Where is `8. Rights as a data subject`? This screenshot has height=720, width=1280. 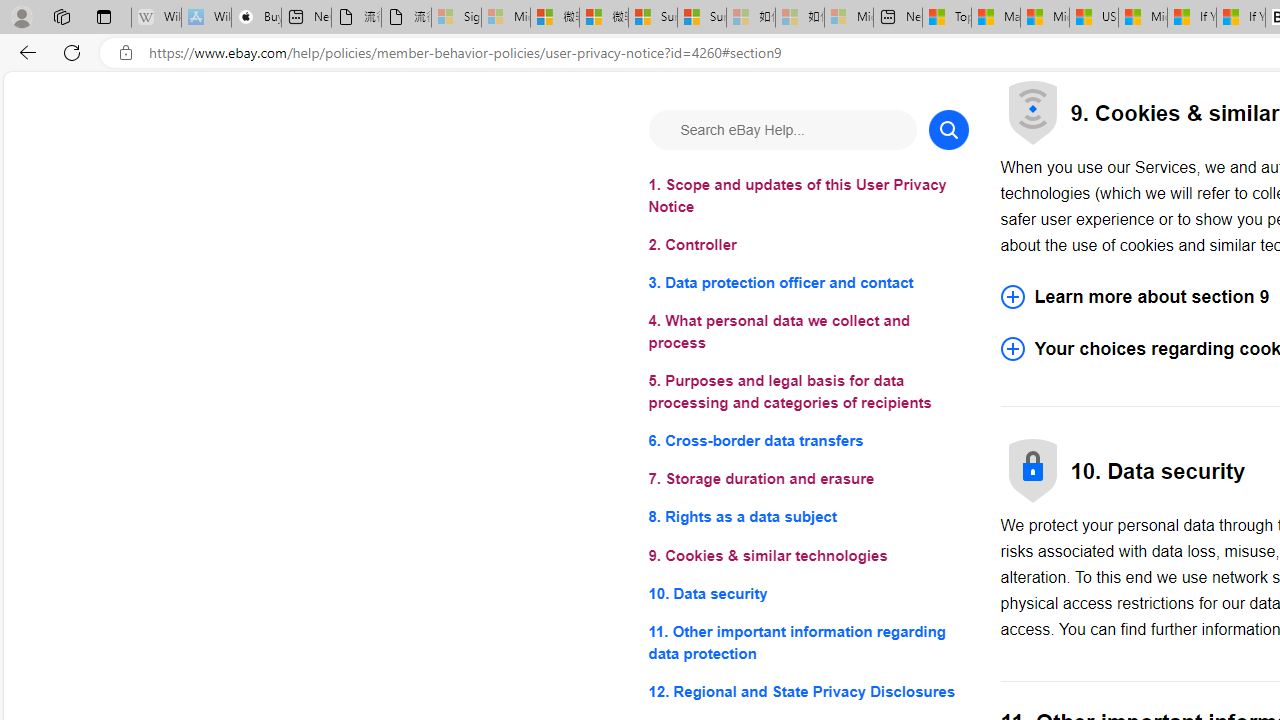
8. Rights as a data subject is located at coordinates (808, 518).